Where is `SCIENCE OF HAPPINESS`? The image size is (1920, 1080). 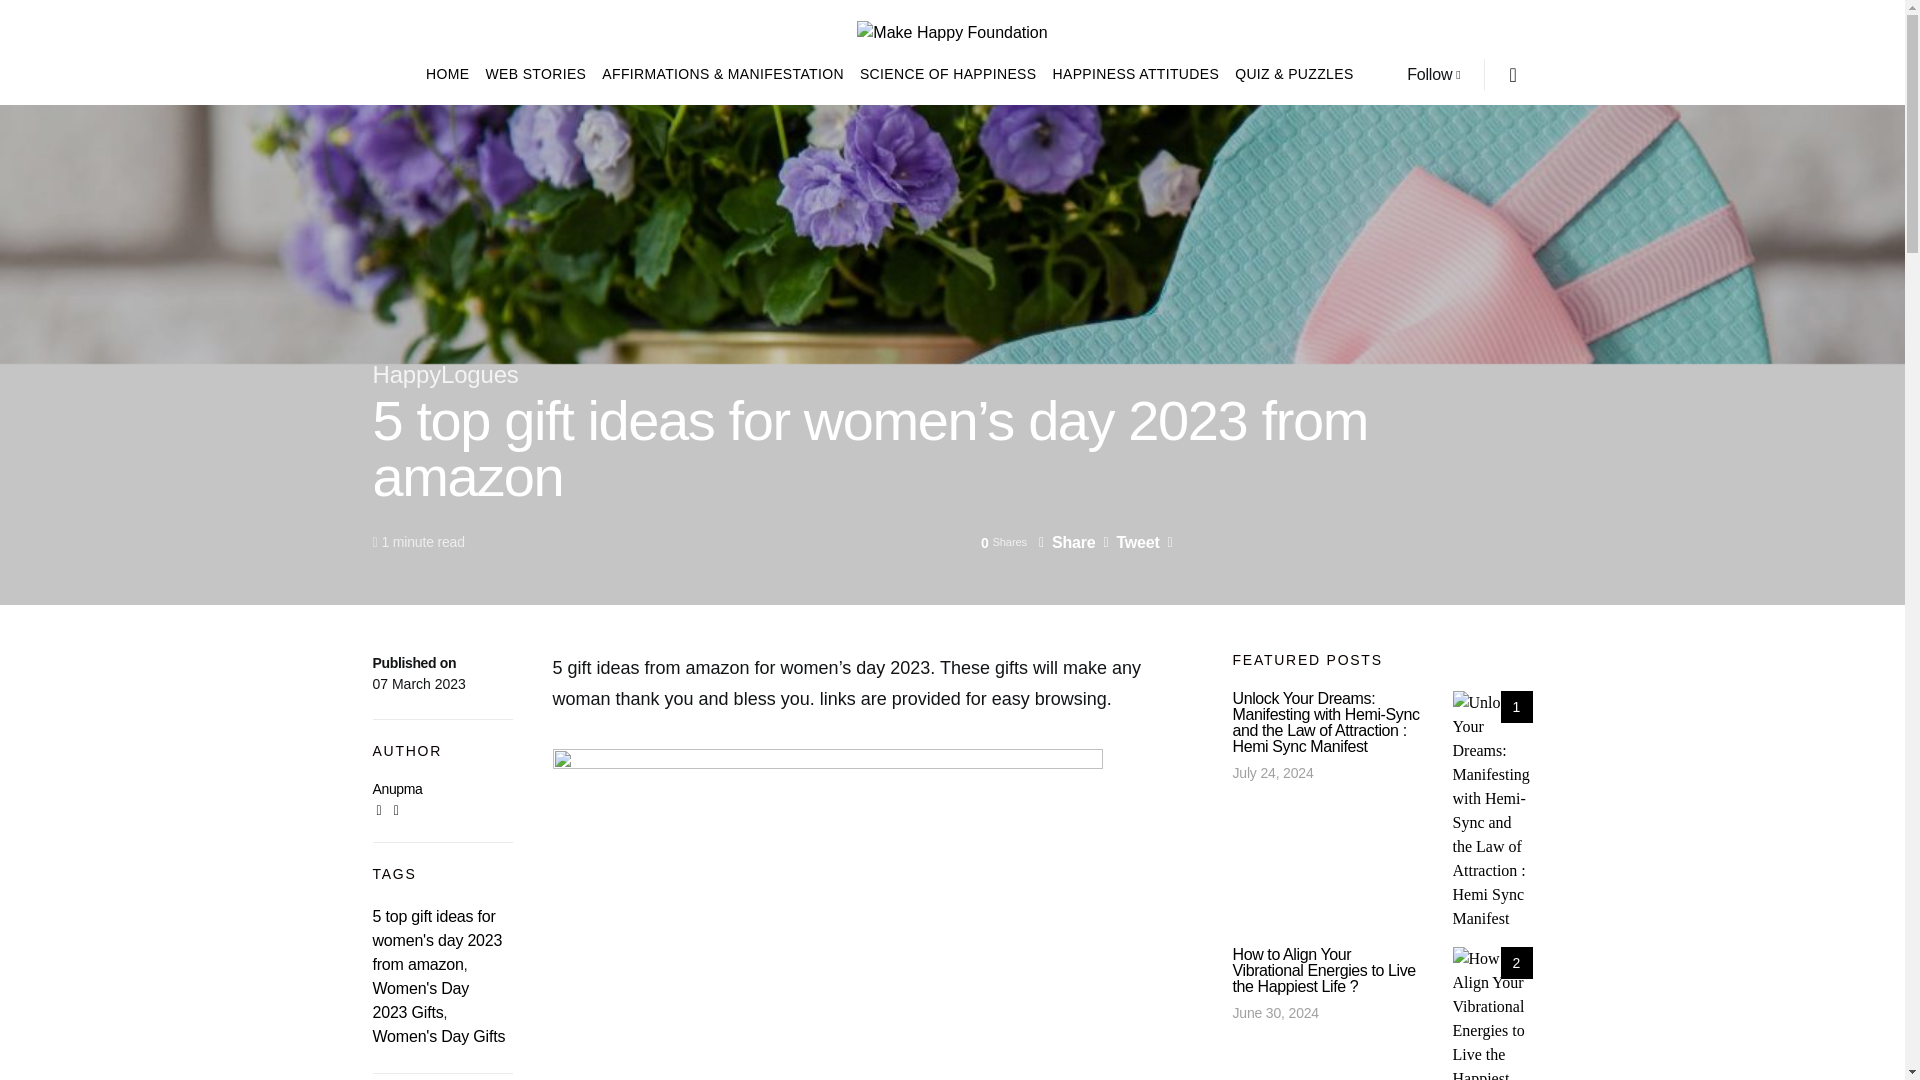
SCIENCE OF HAPPINESS is located at coordinates (948, 74).